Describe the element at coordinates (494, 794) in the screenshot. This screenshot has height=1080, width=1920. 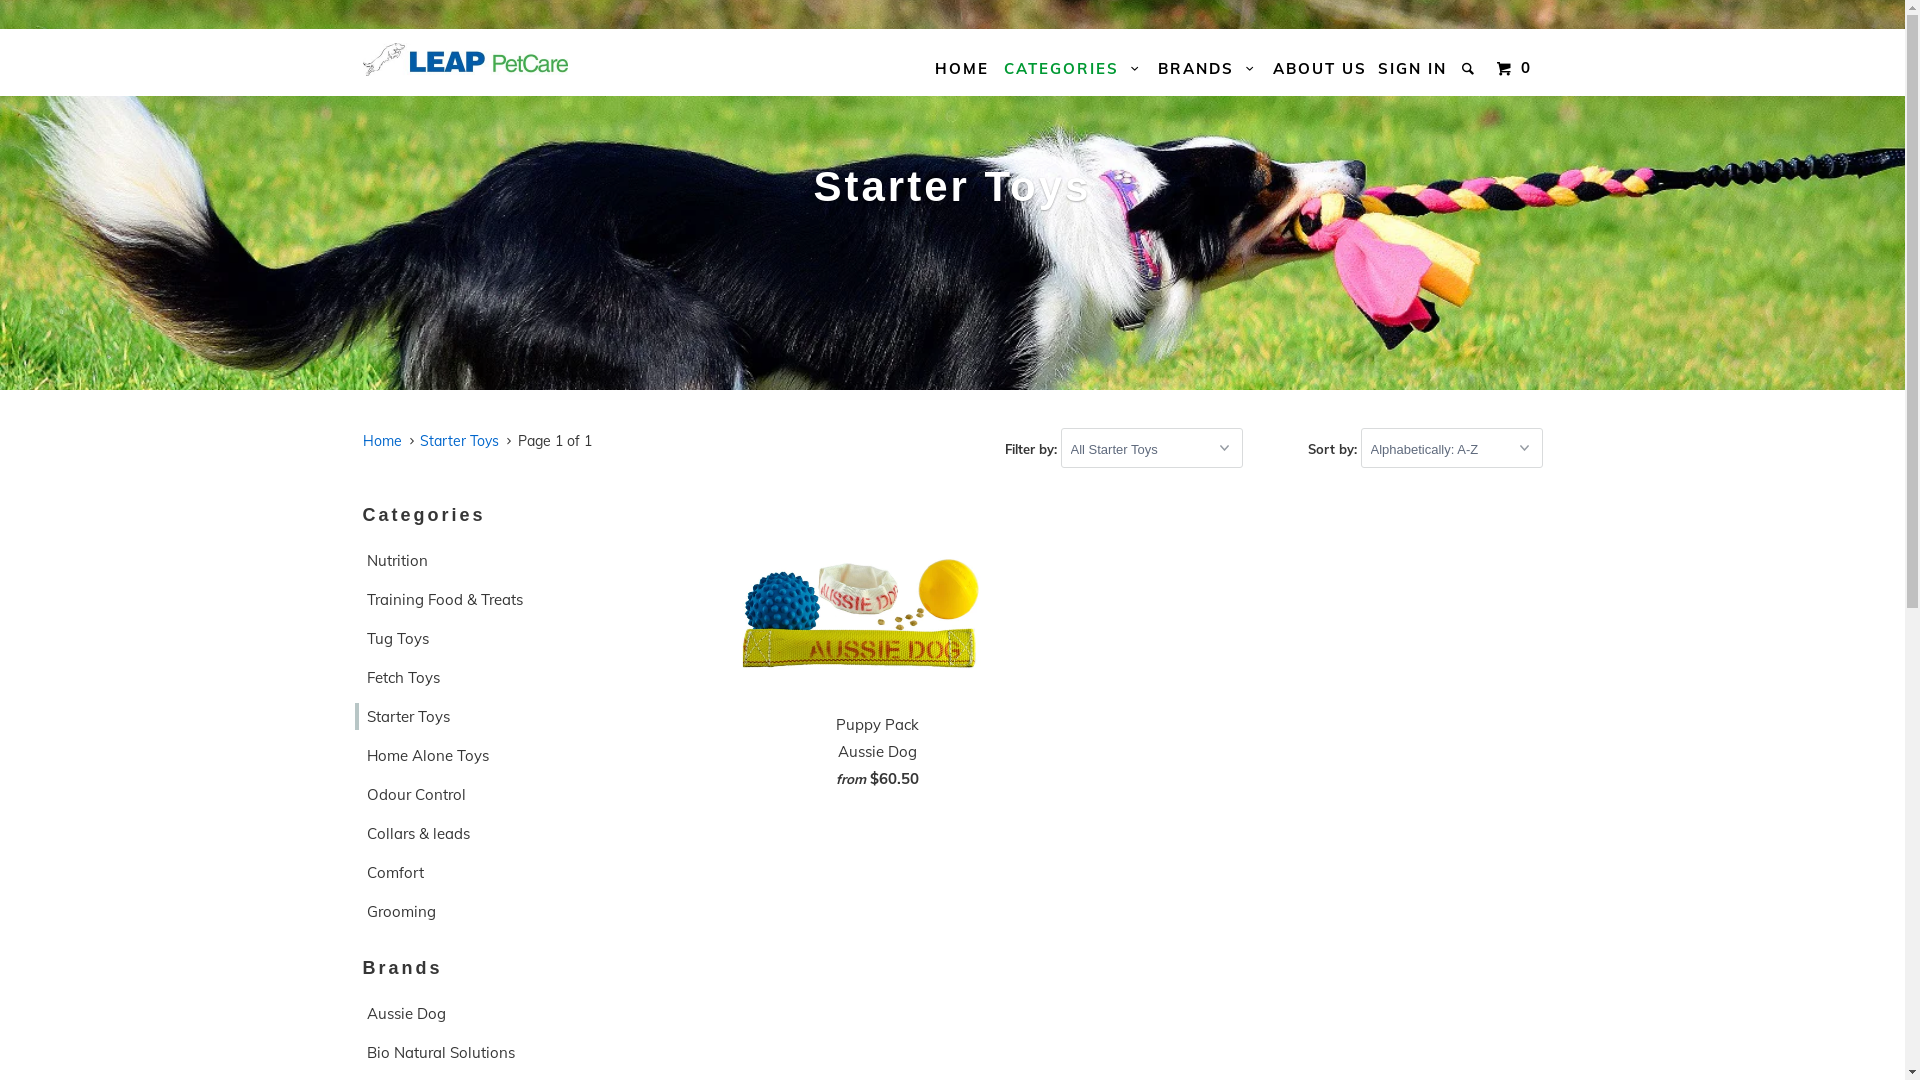
I see `Odour Control` at that location.